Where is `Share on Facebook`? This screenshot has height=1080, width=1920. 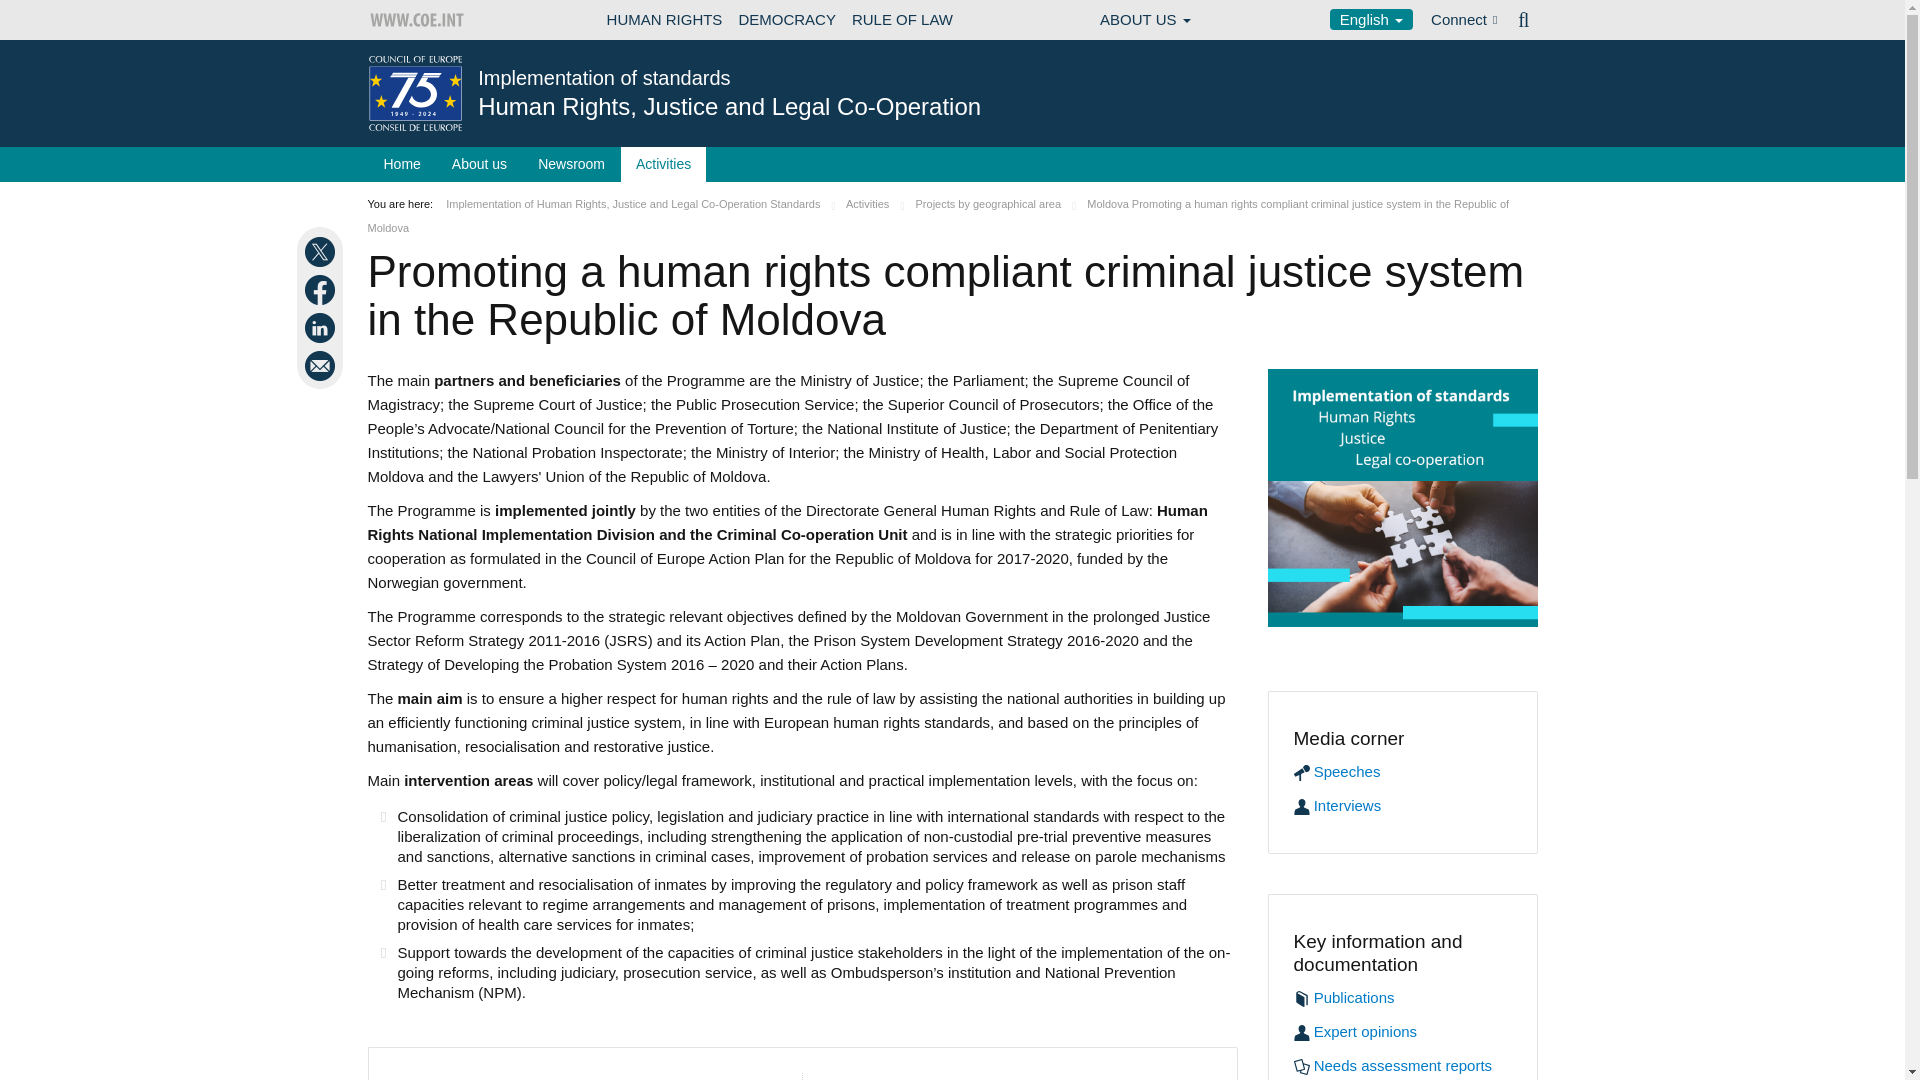
Share on Facebook is located at coordinates (322, 290).